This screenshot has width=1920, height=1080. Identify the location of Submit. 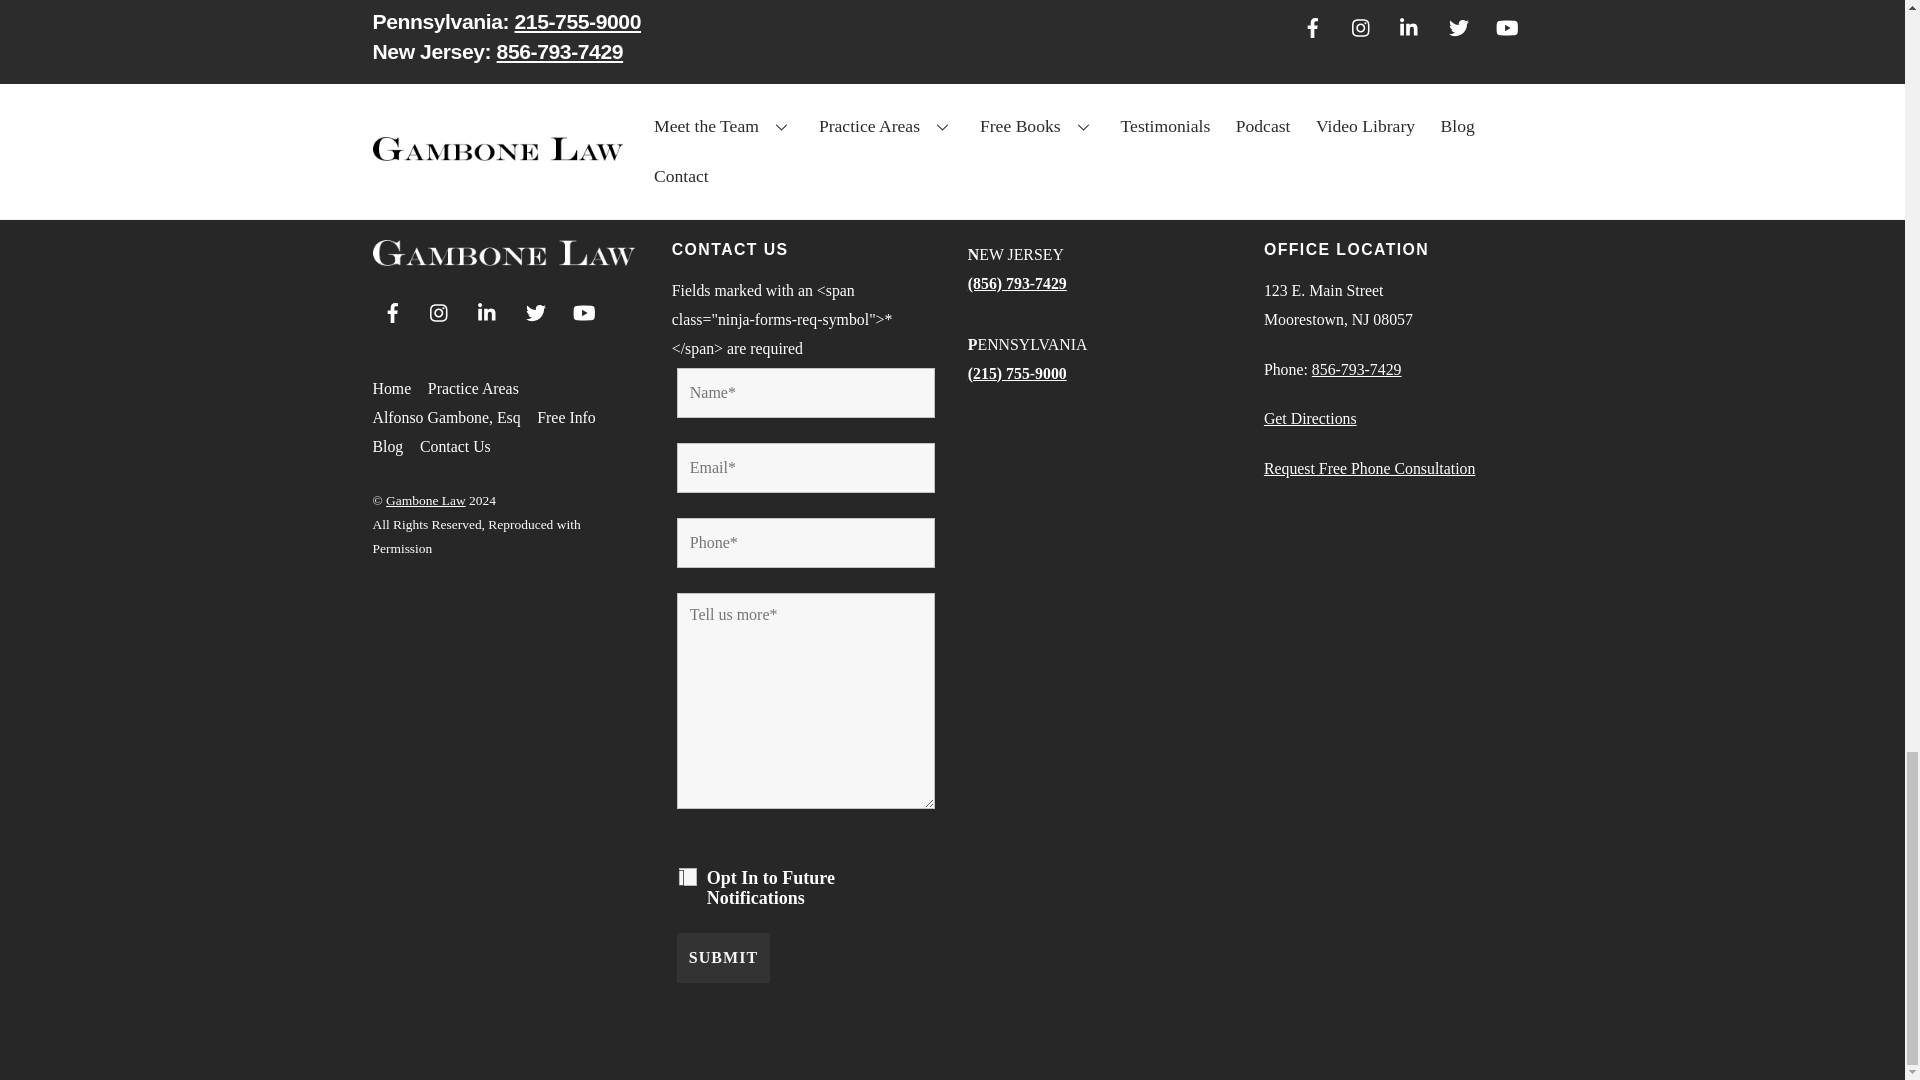
(723, 958).